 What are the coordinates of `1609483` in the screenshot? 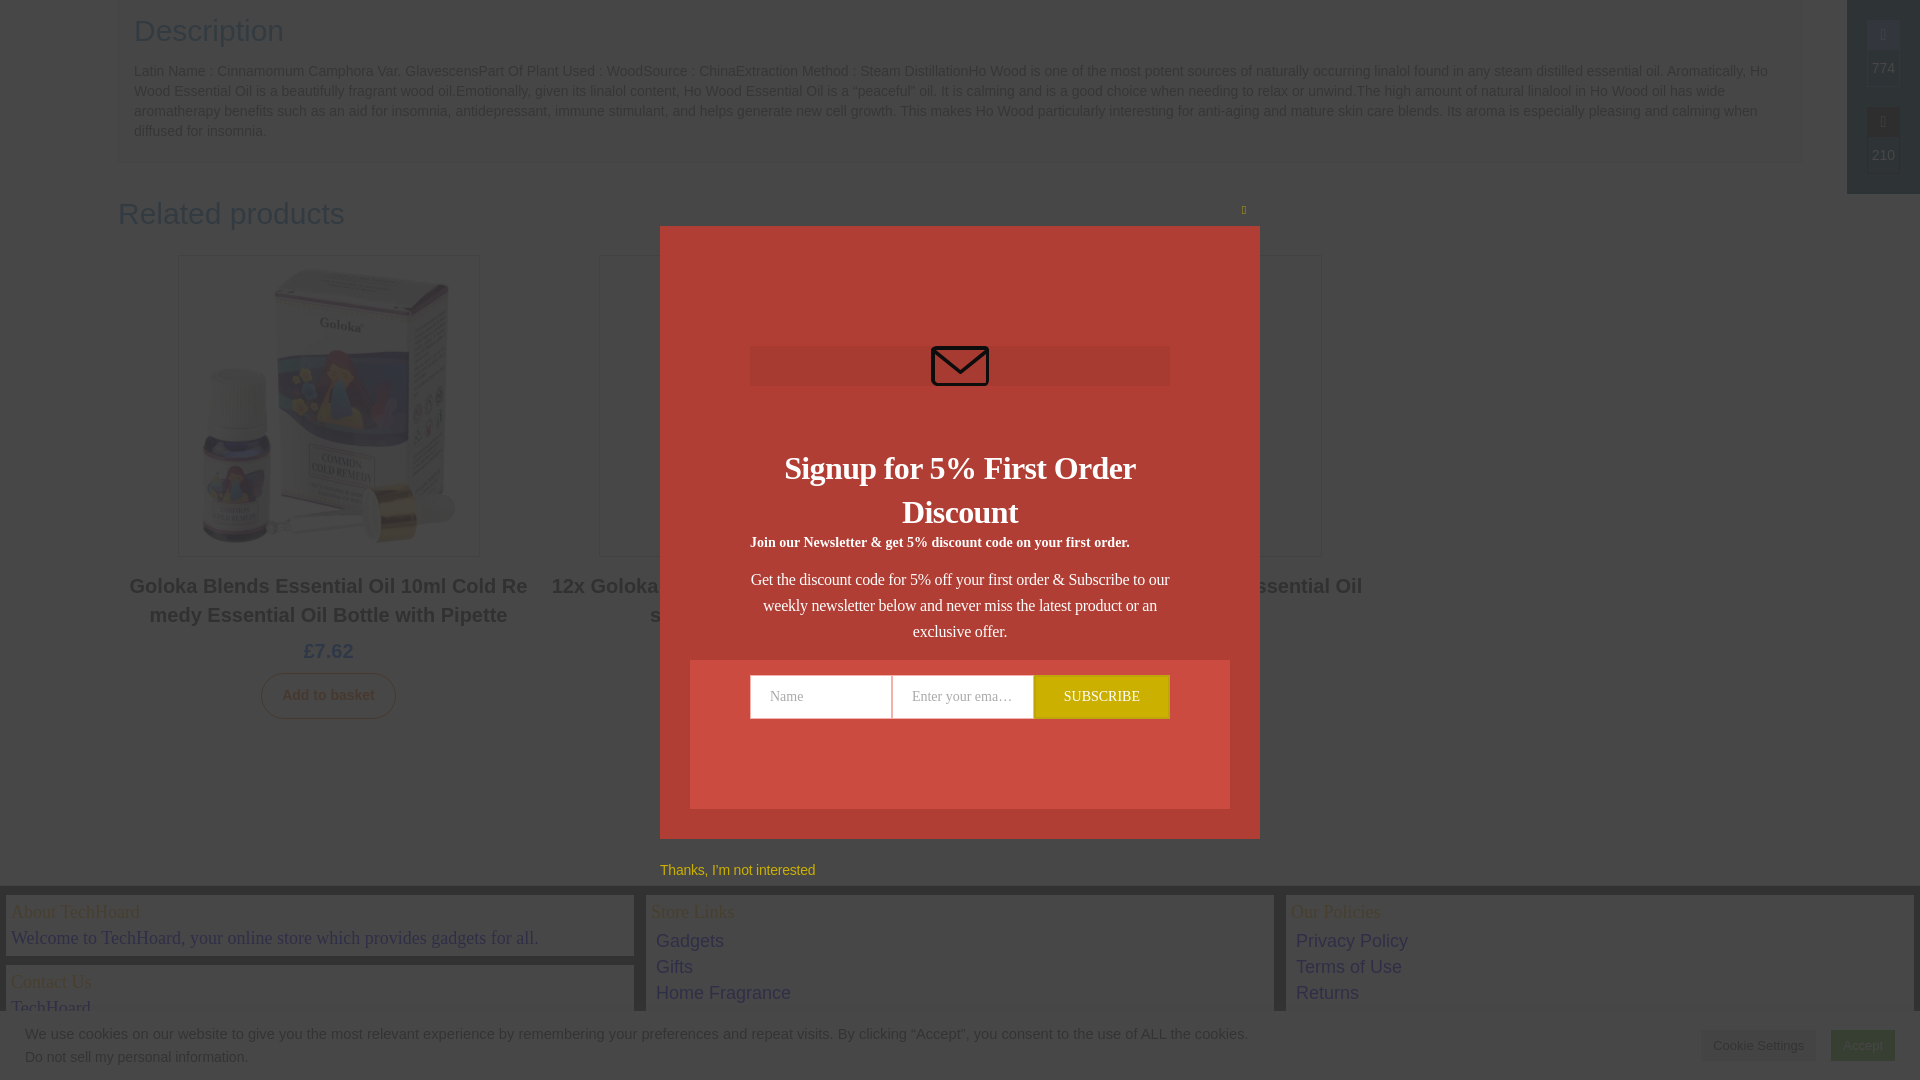 It's located at (530, 8).